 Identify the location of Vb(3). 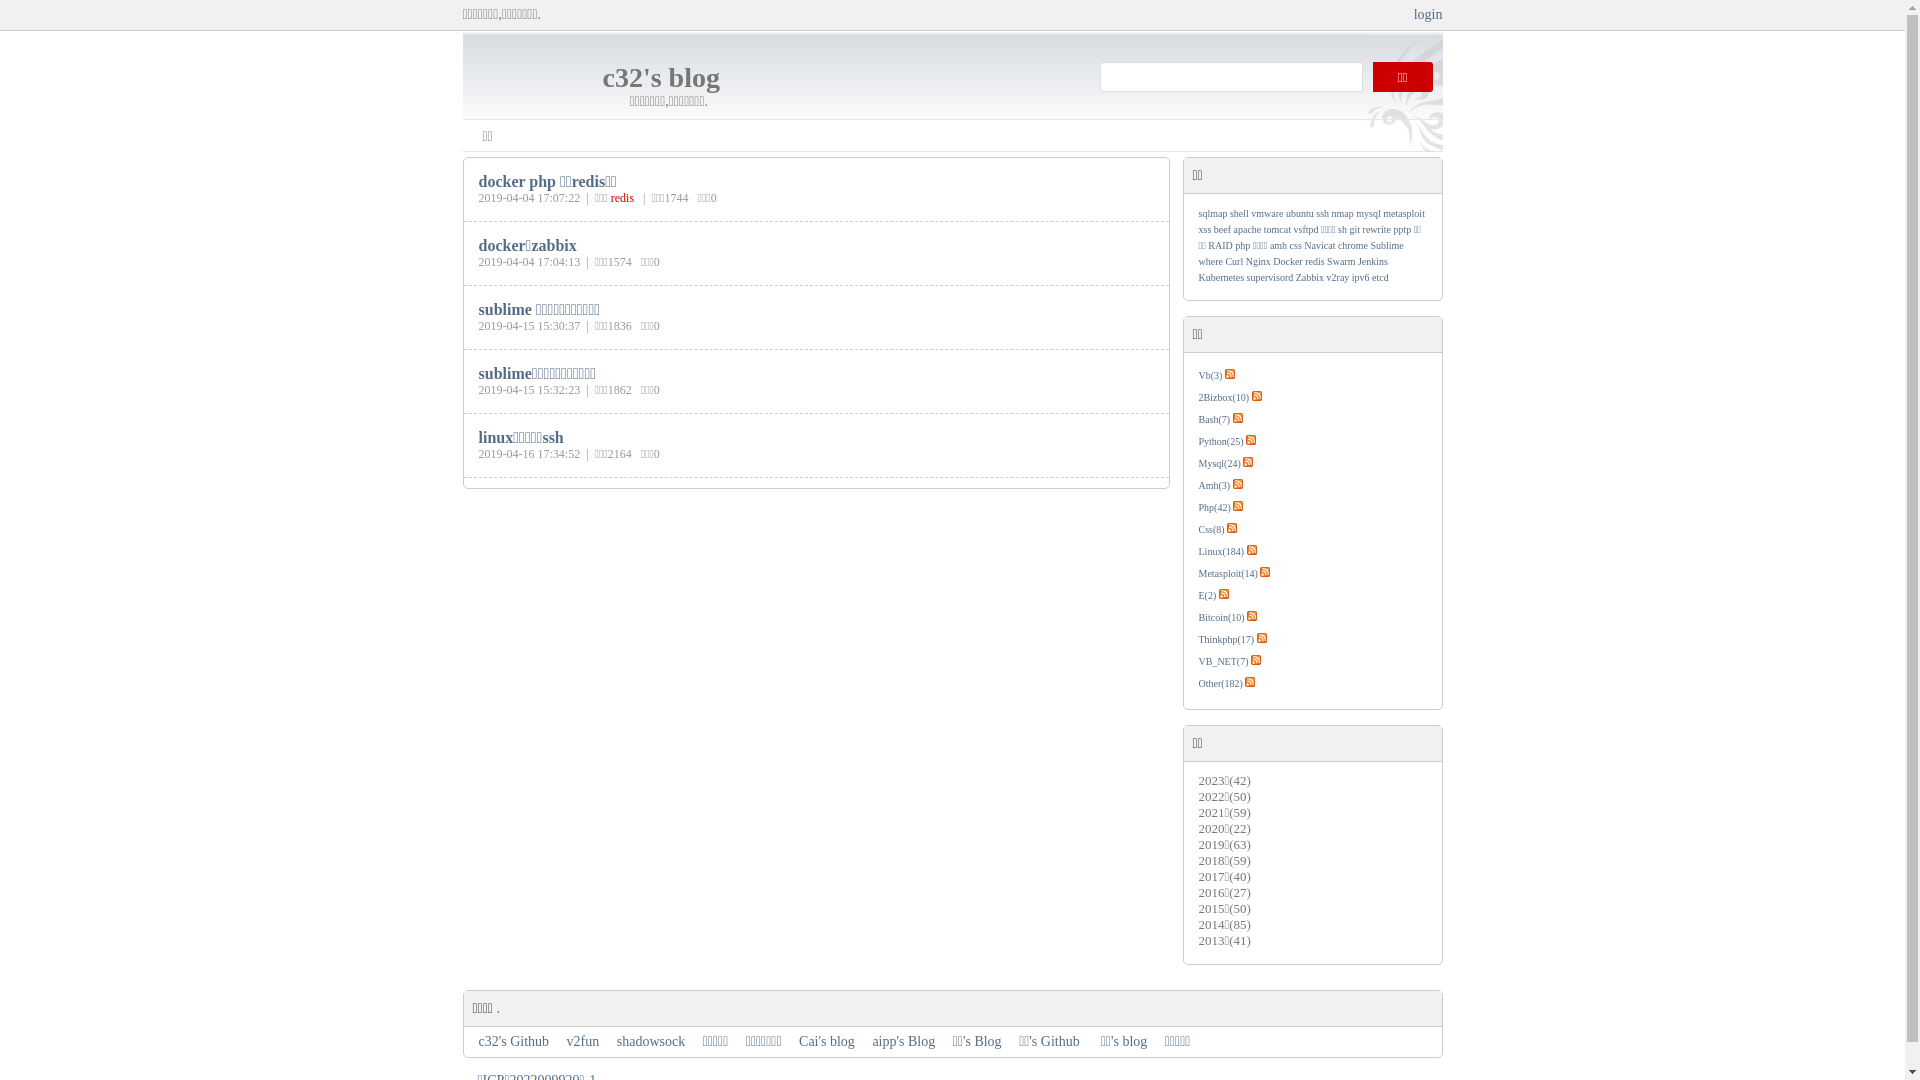
(1210, 376).